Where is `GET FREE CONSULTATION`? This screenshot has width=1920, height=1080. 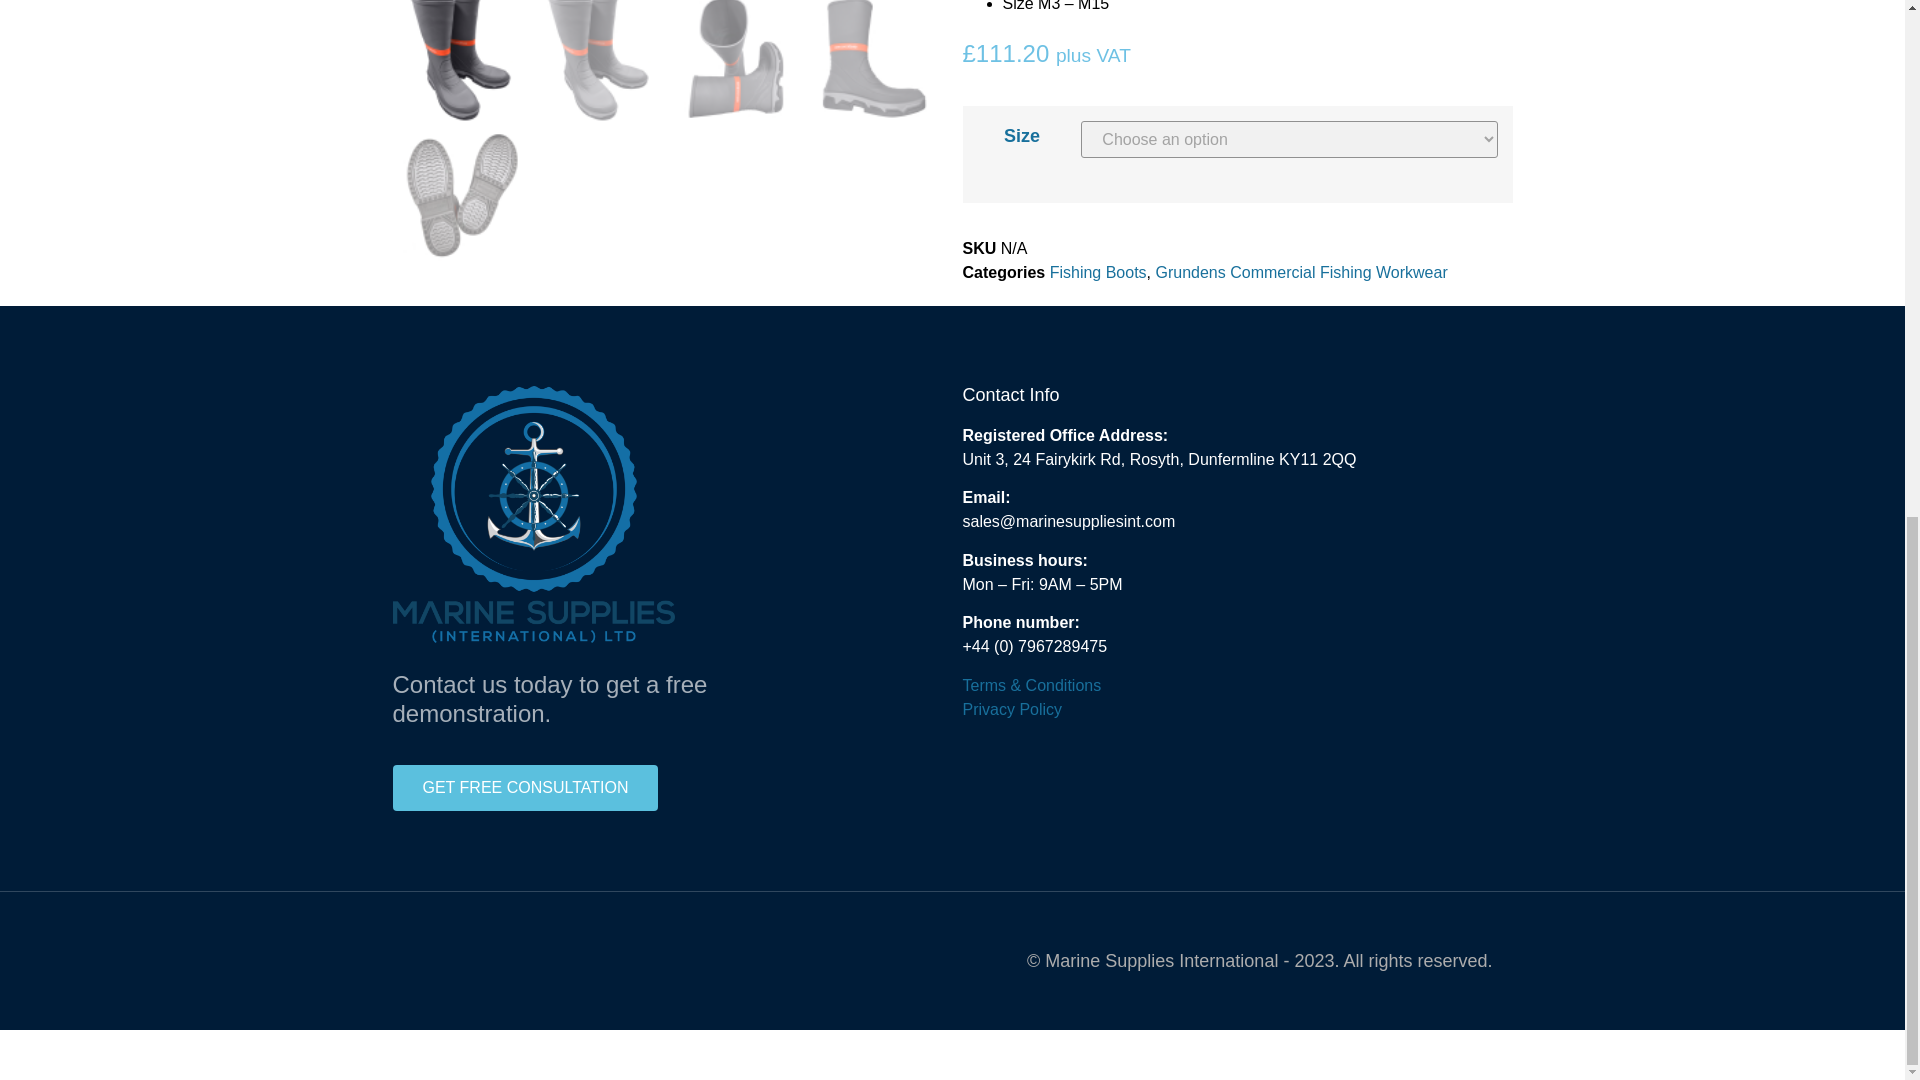
GET FREE CONSULTATION is located at coordinates (524, 788).